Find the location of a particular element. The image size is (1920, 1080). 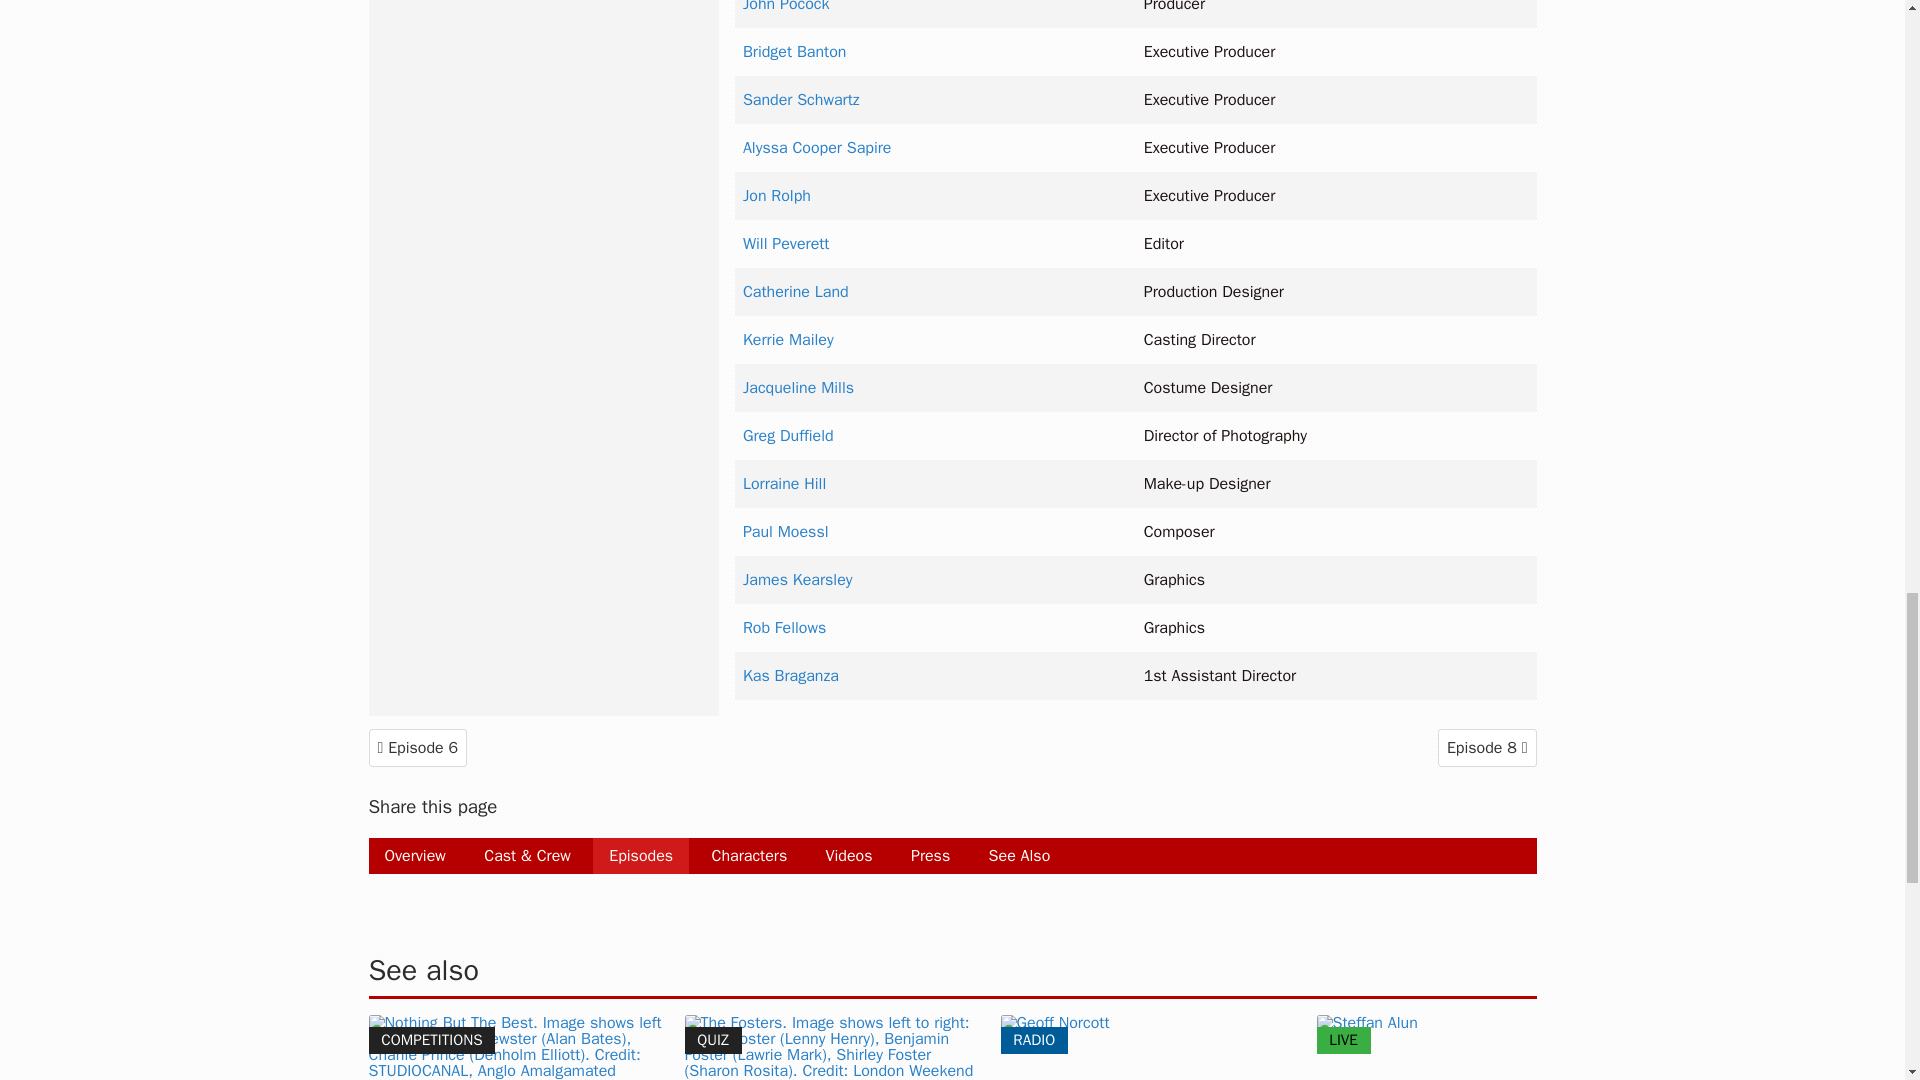

Steffan Alun is located at coordinates (1466, 1048).